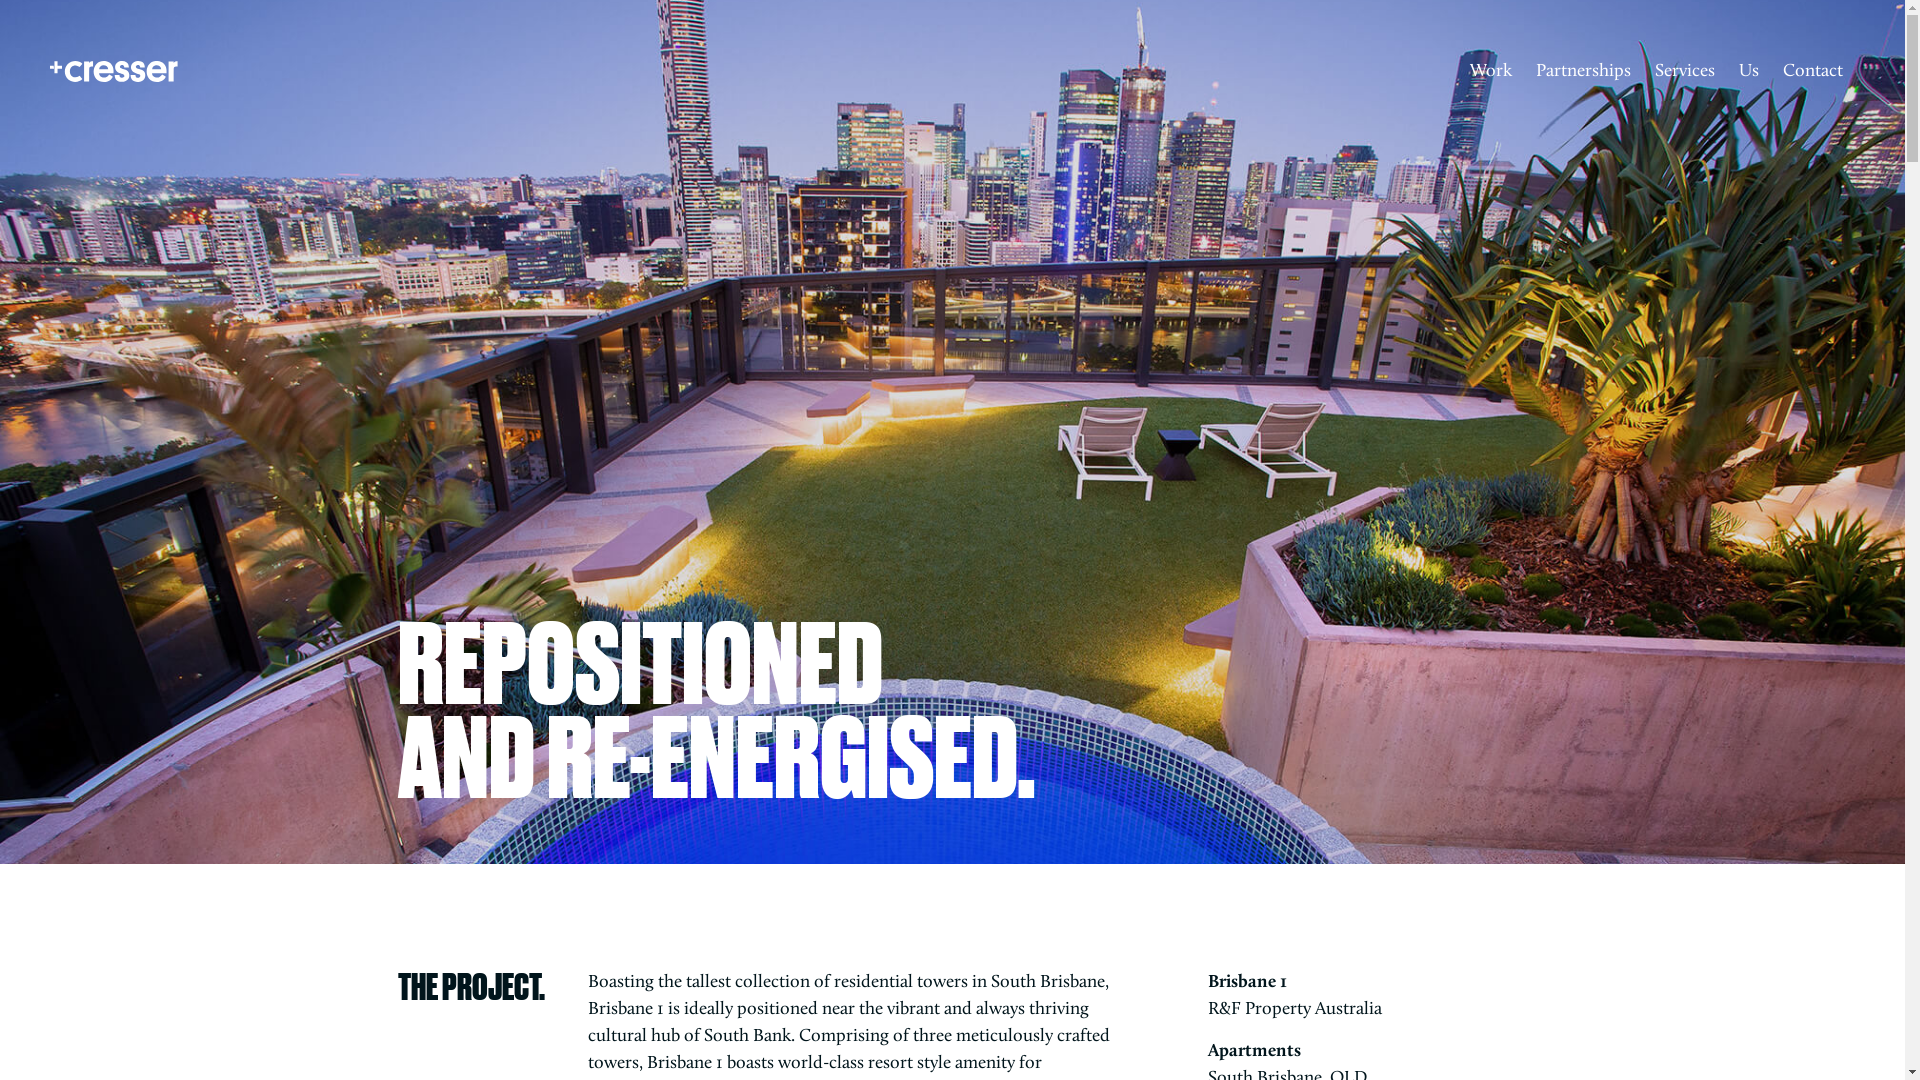  Describe the element at coordinates (1813, 72) in the screenshot. I see `Contact` at that location.